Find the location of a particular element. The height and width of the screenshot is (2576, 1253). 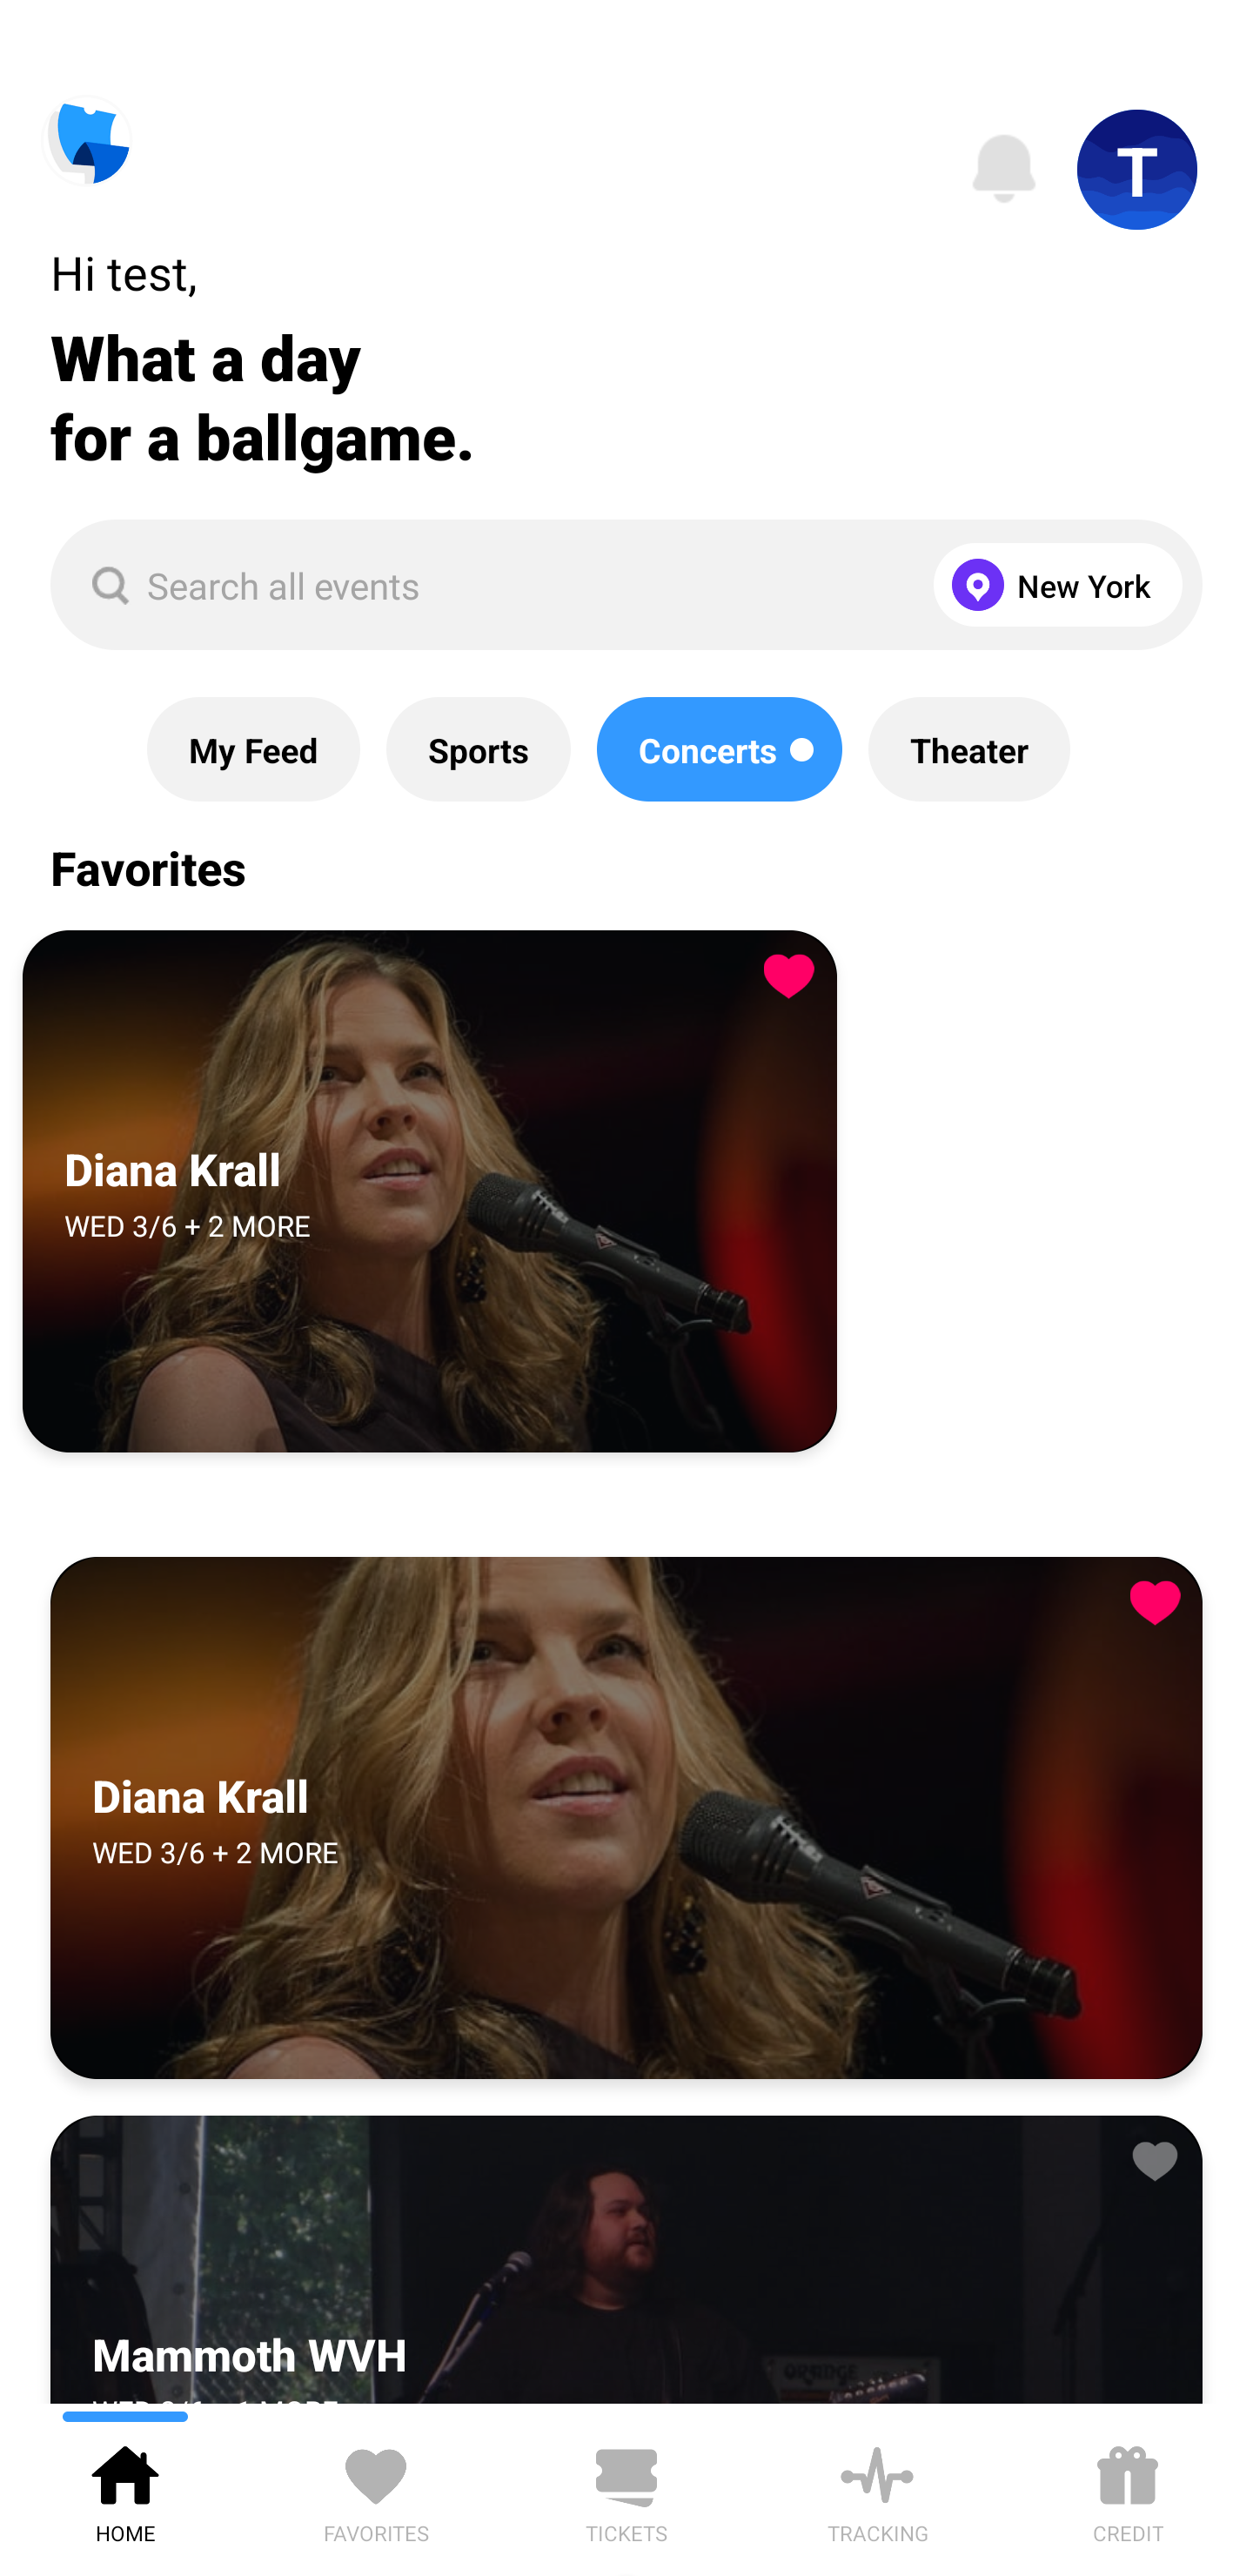

New York is located at coordinates (1051, 585).